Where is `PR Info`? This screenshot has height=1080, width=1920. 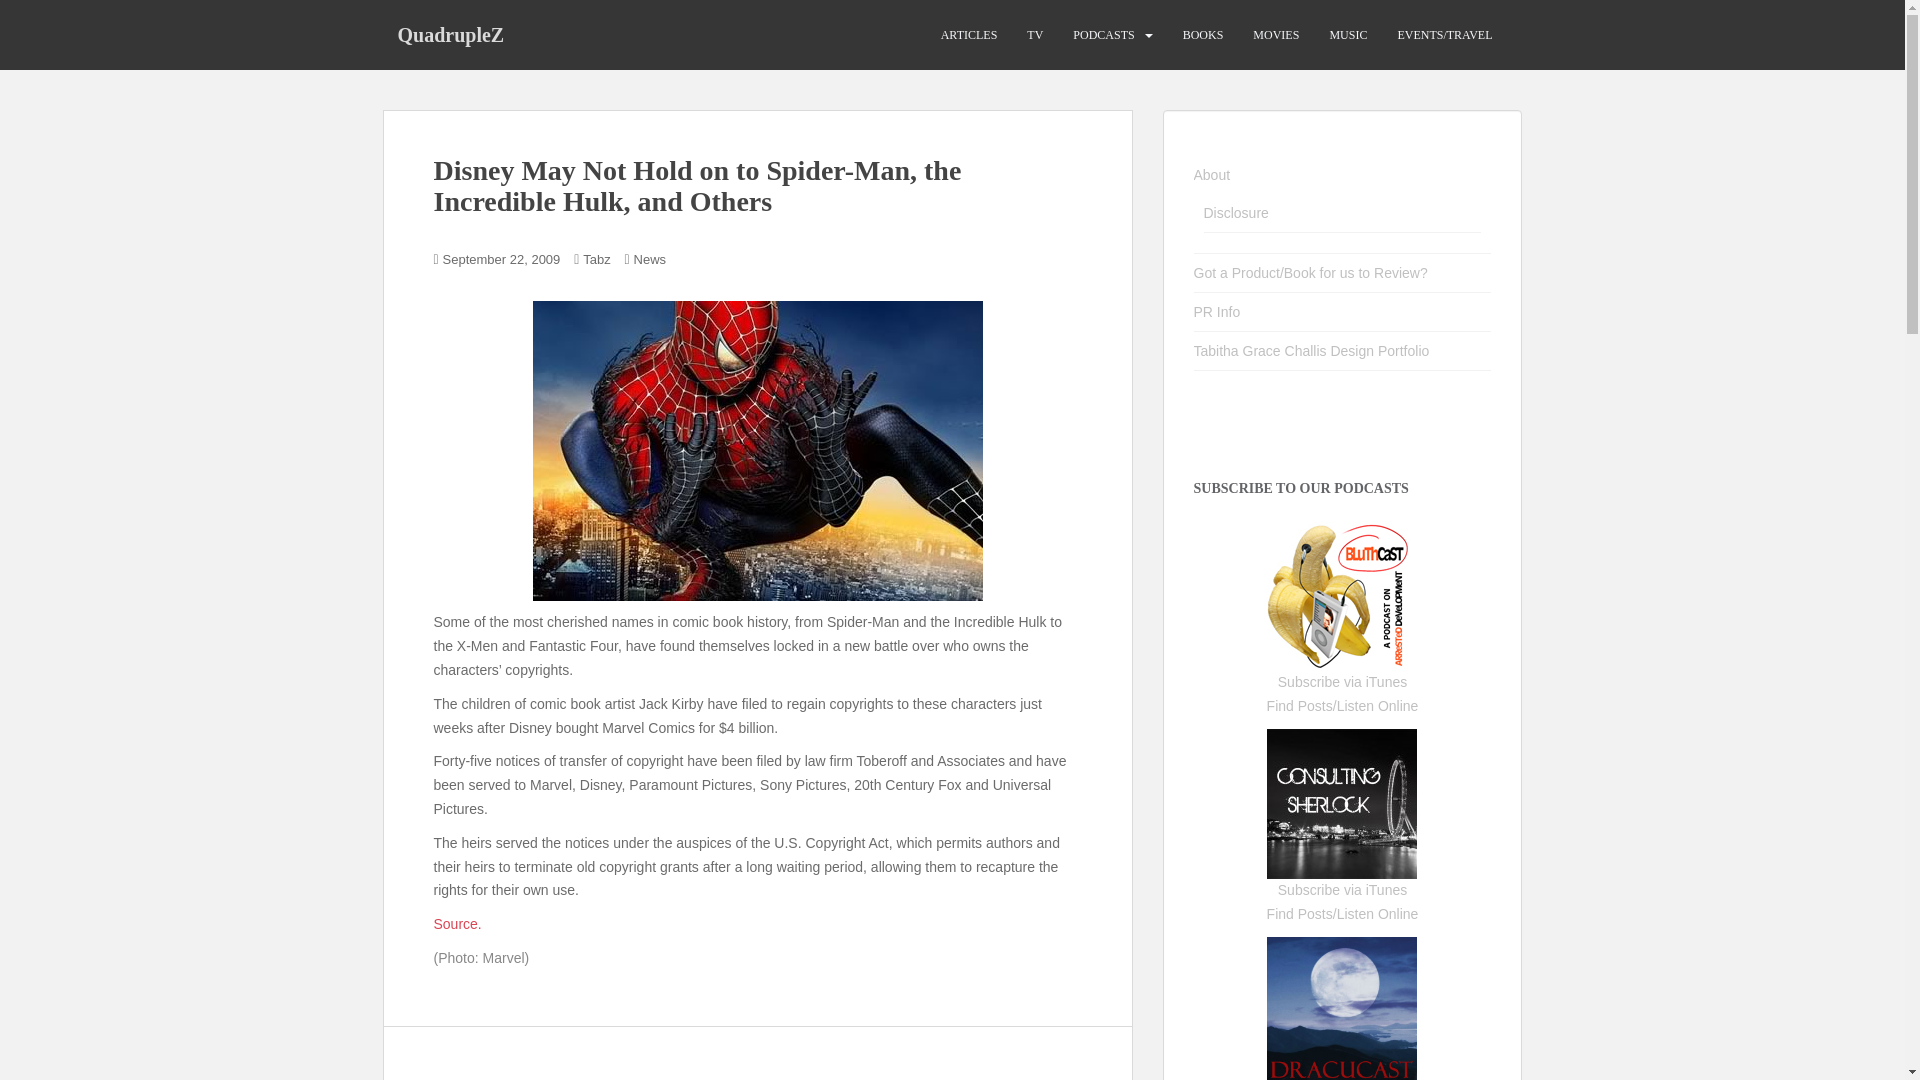
PR Info is located at coordinates (1217, 311).